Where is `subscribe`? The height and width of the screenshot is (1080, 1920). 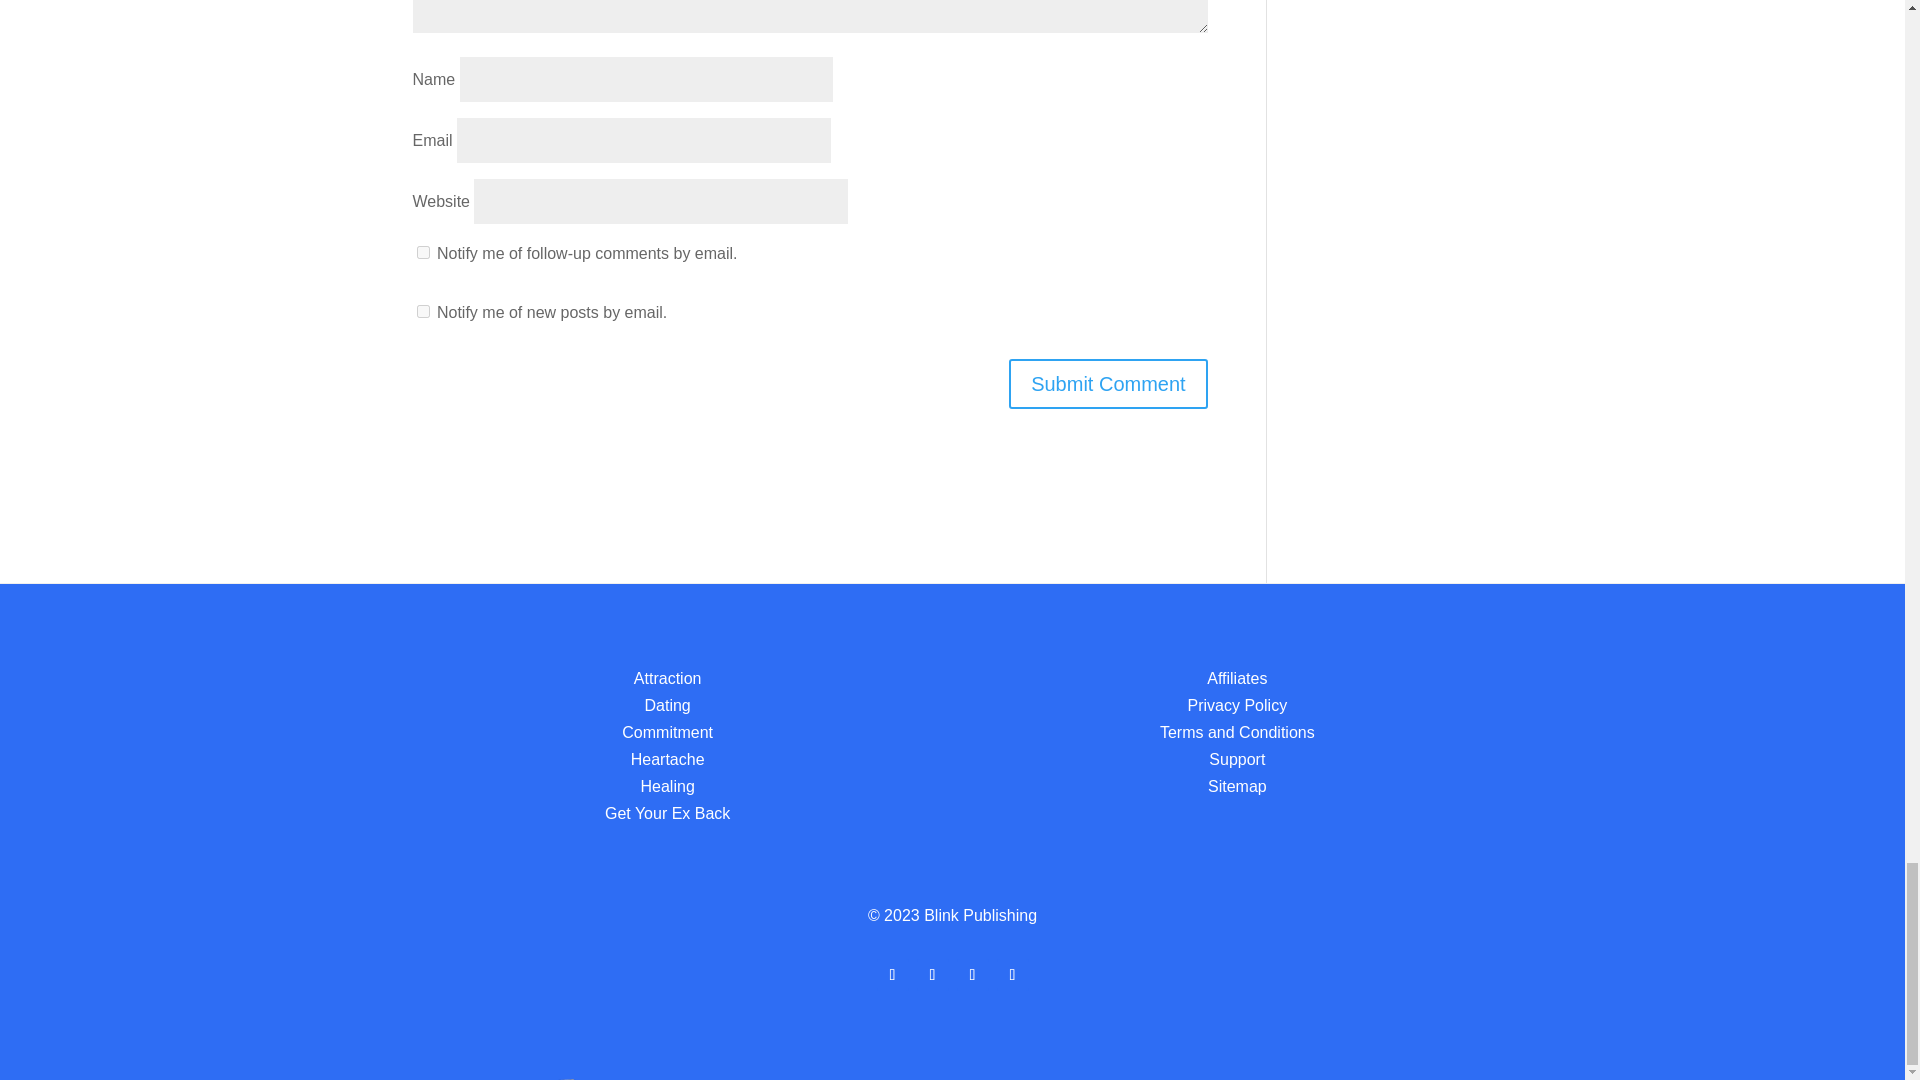 subscribe is located at coordinates (422, 310).